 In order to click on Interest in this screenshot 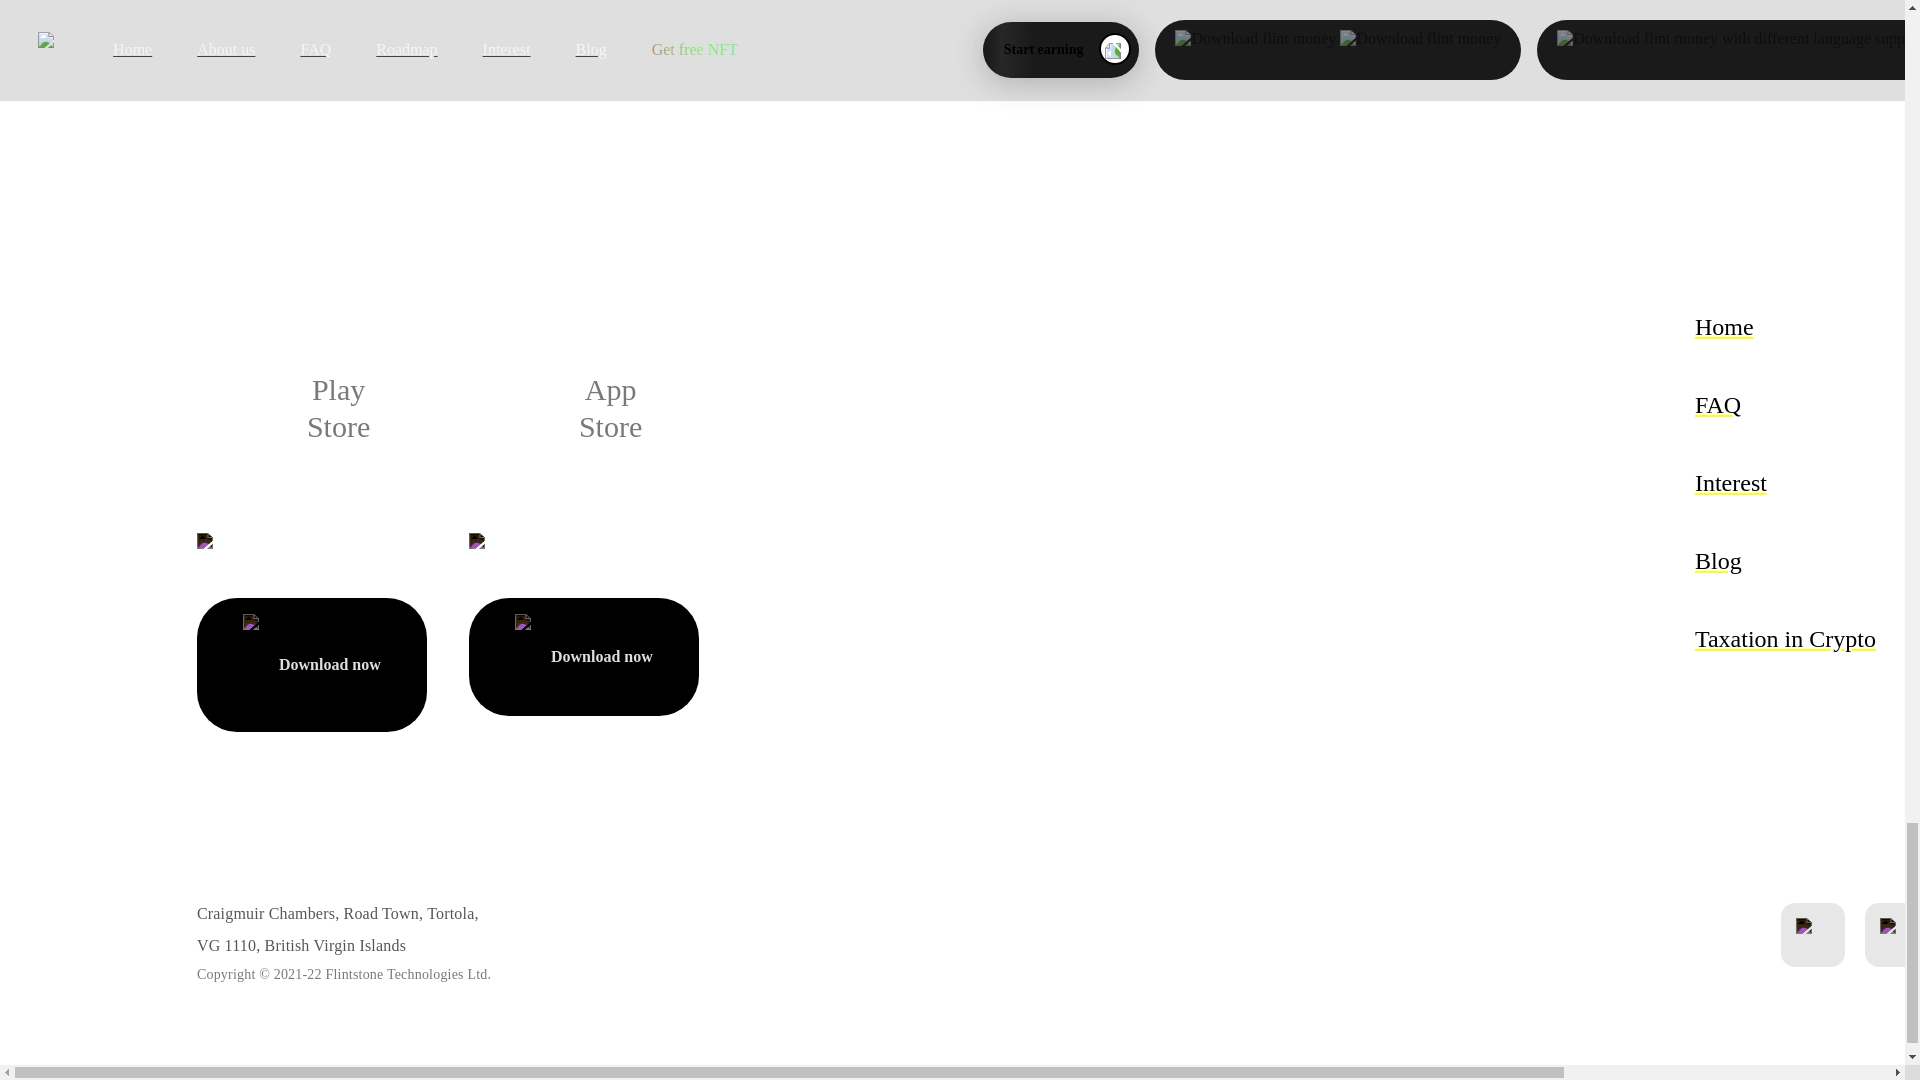, I will do `click(1785, 482)`.